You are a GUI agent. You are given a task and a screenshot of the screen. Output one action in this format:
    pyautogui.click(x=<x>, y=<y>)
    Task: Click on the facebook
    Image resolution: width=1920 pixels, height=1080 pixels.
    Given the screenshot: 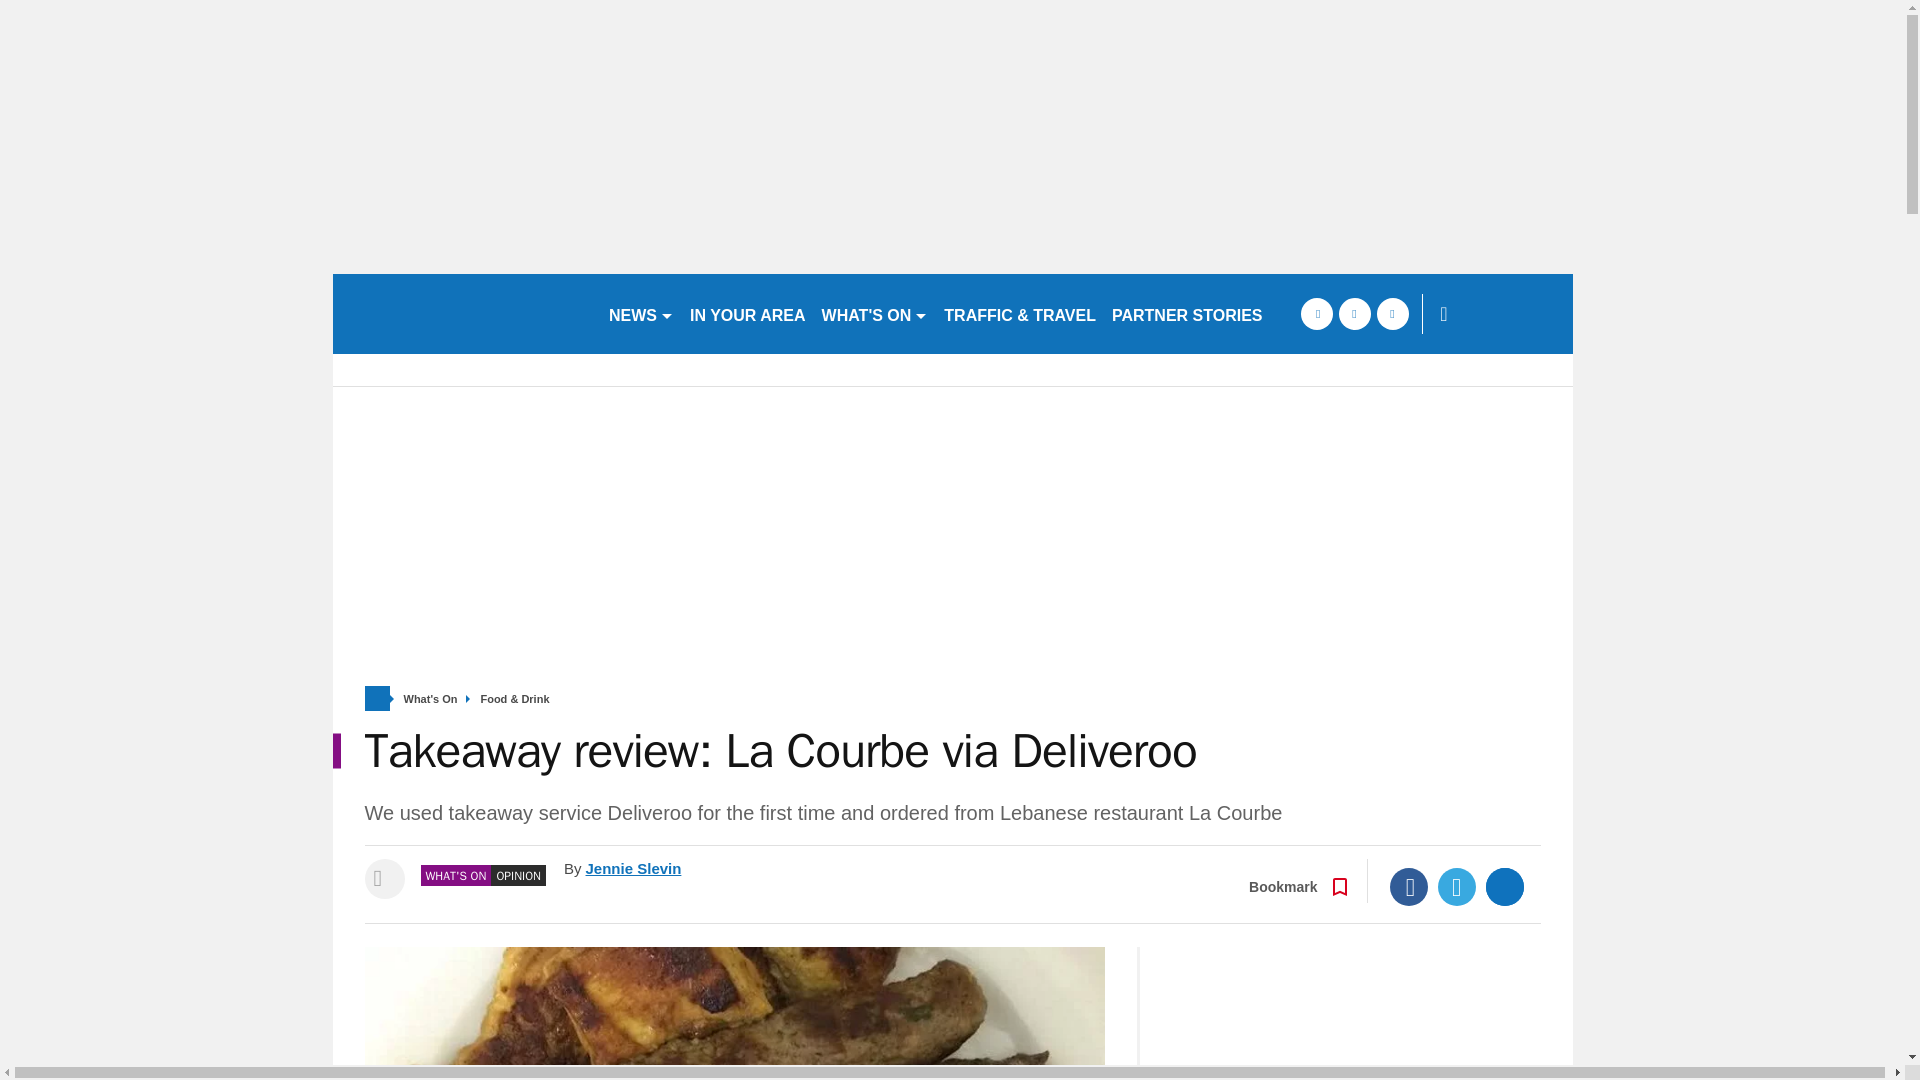 What is the action you would take?
    pyautogui.click(x=1316, y=314)
    